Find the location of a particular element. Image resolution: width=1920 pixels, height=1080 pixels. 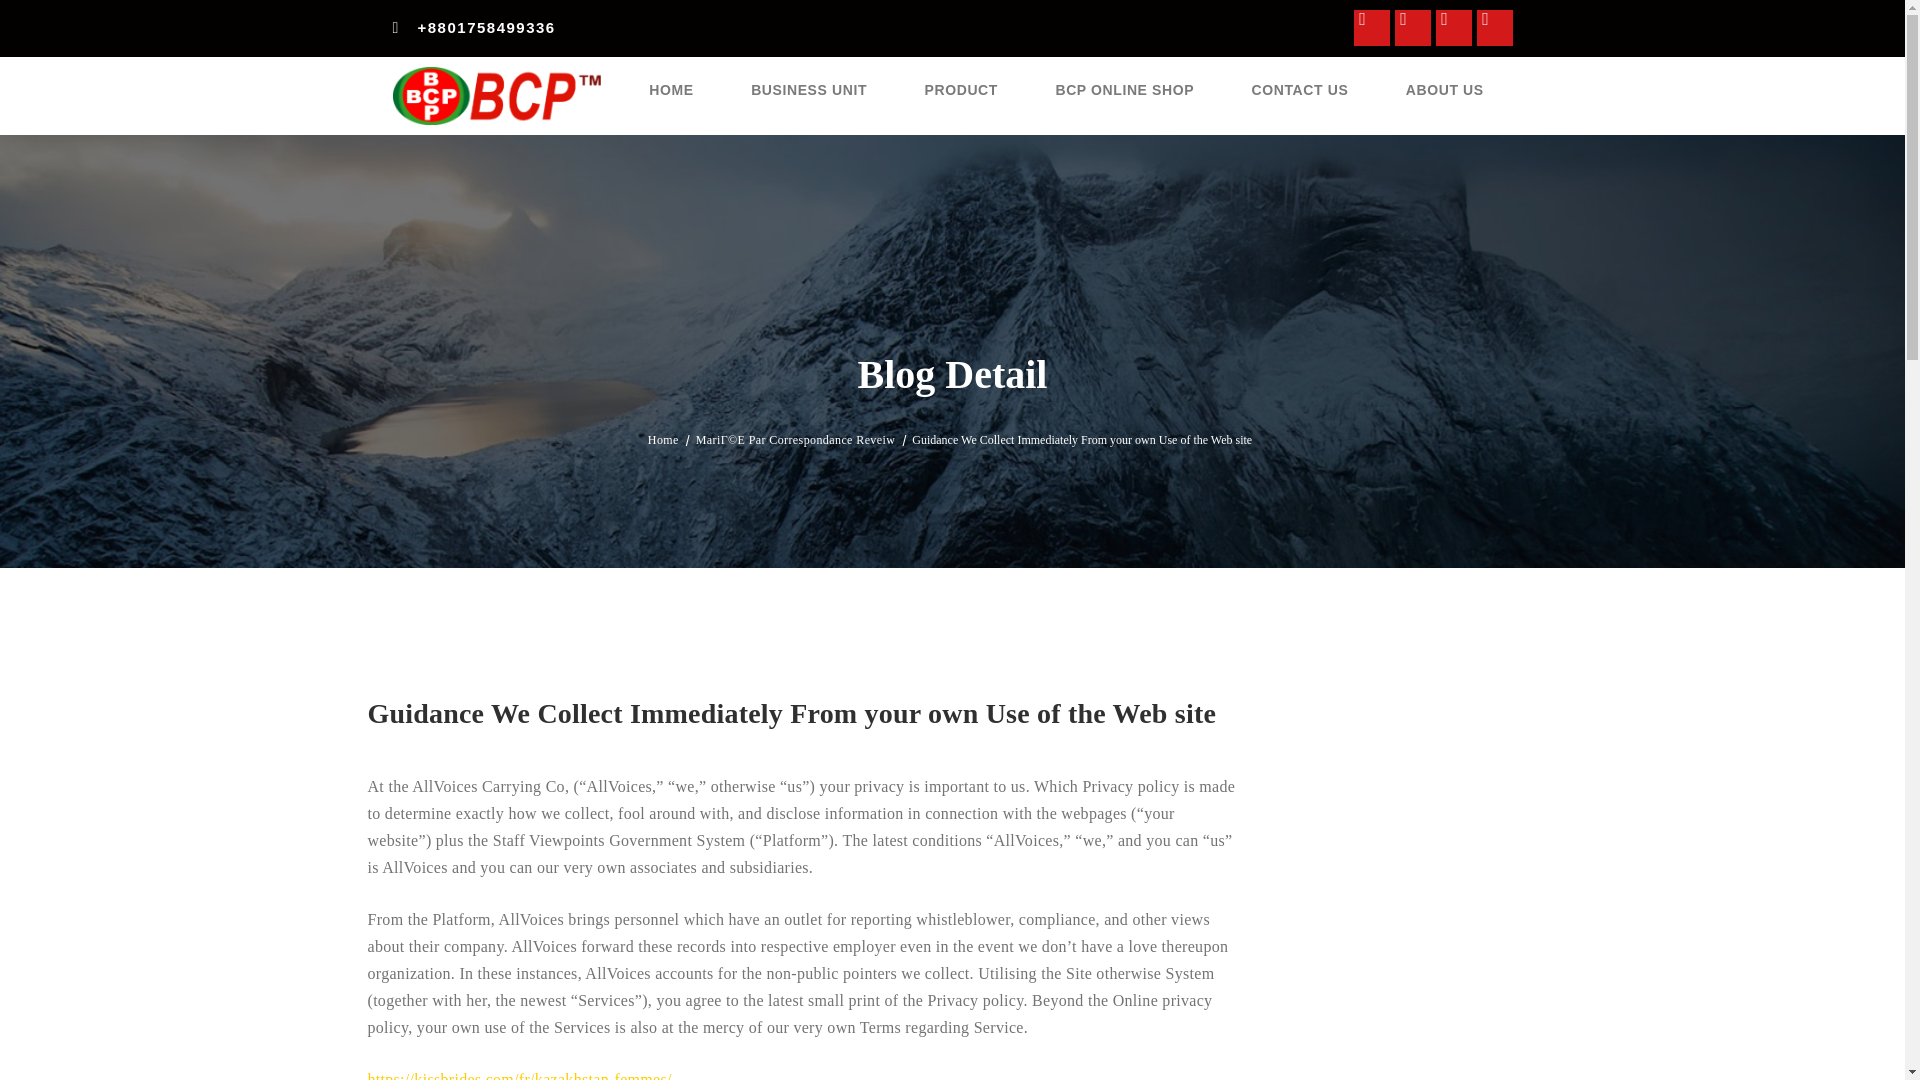

PRODUCT is located at coordinates (962, 90).